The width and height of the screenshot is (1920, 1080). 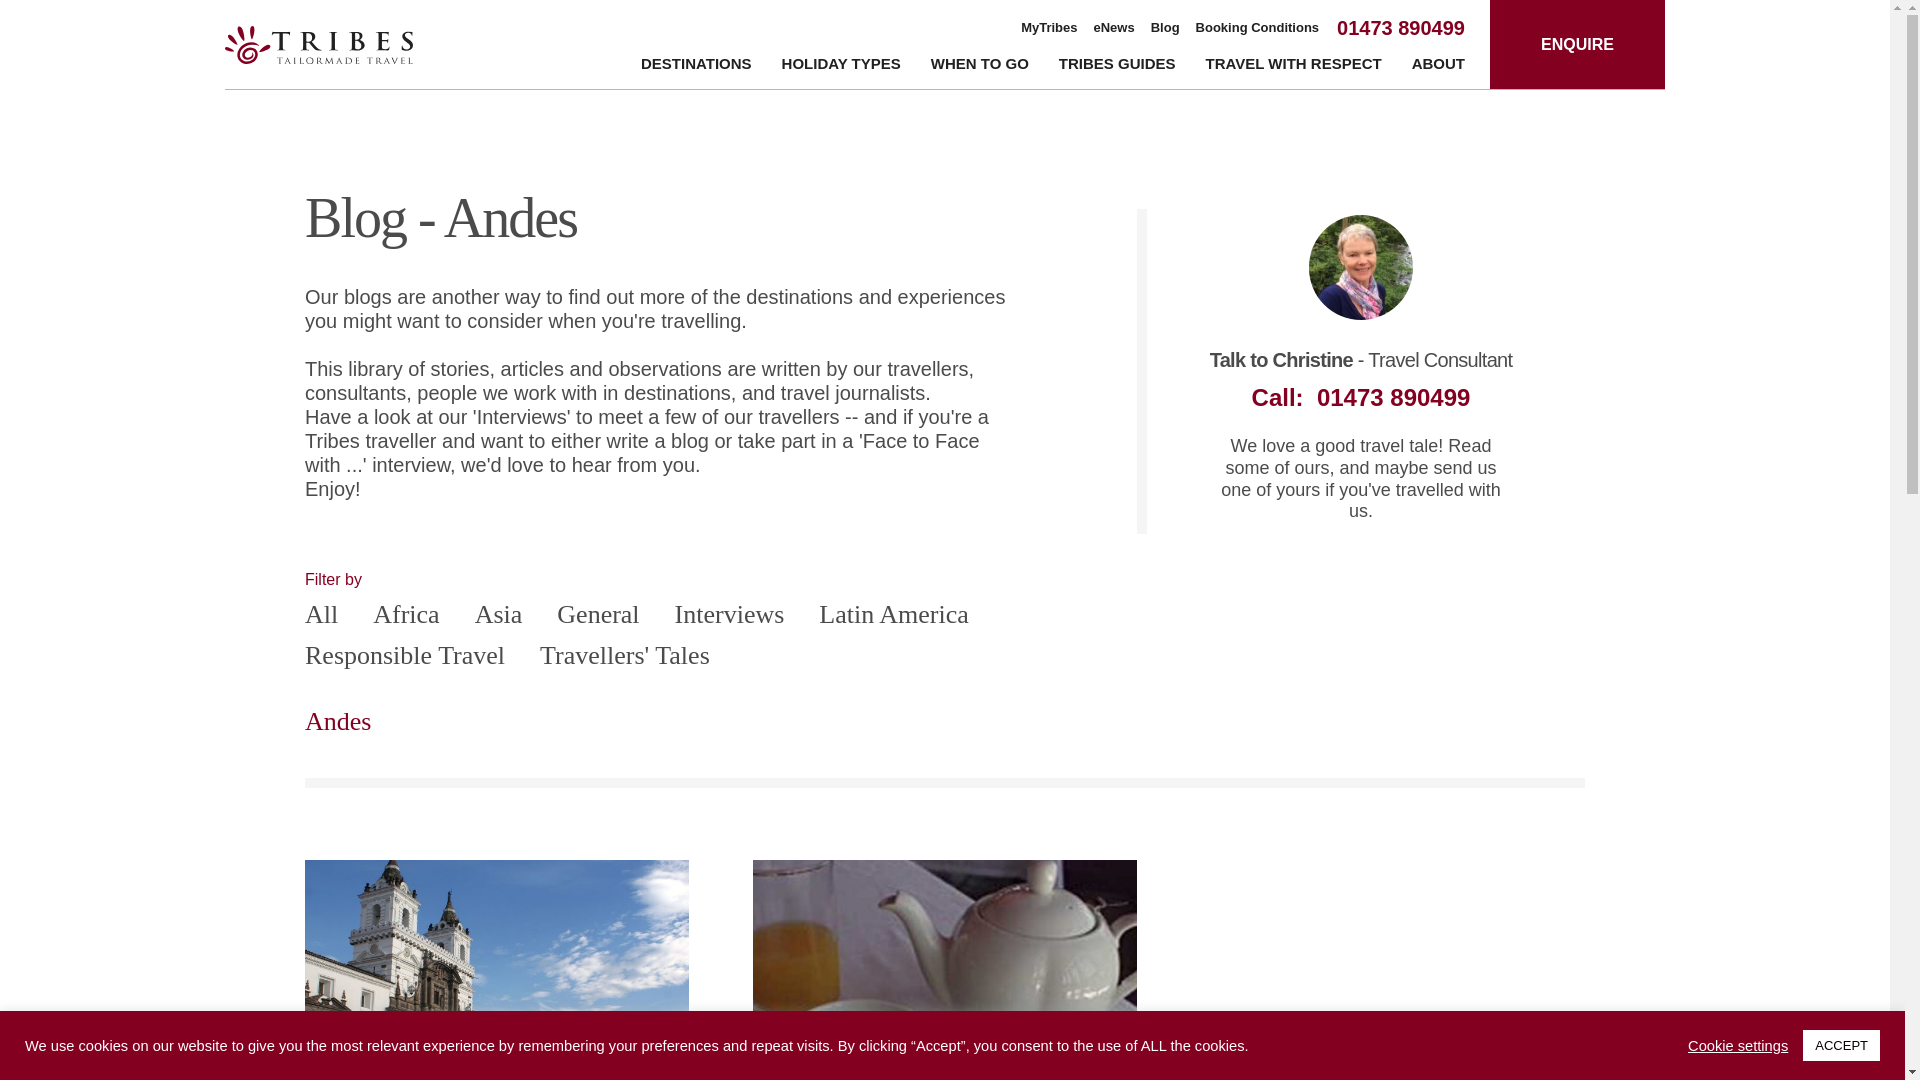 I want to click on ABOUT, so click(x=1438, y=67).